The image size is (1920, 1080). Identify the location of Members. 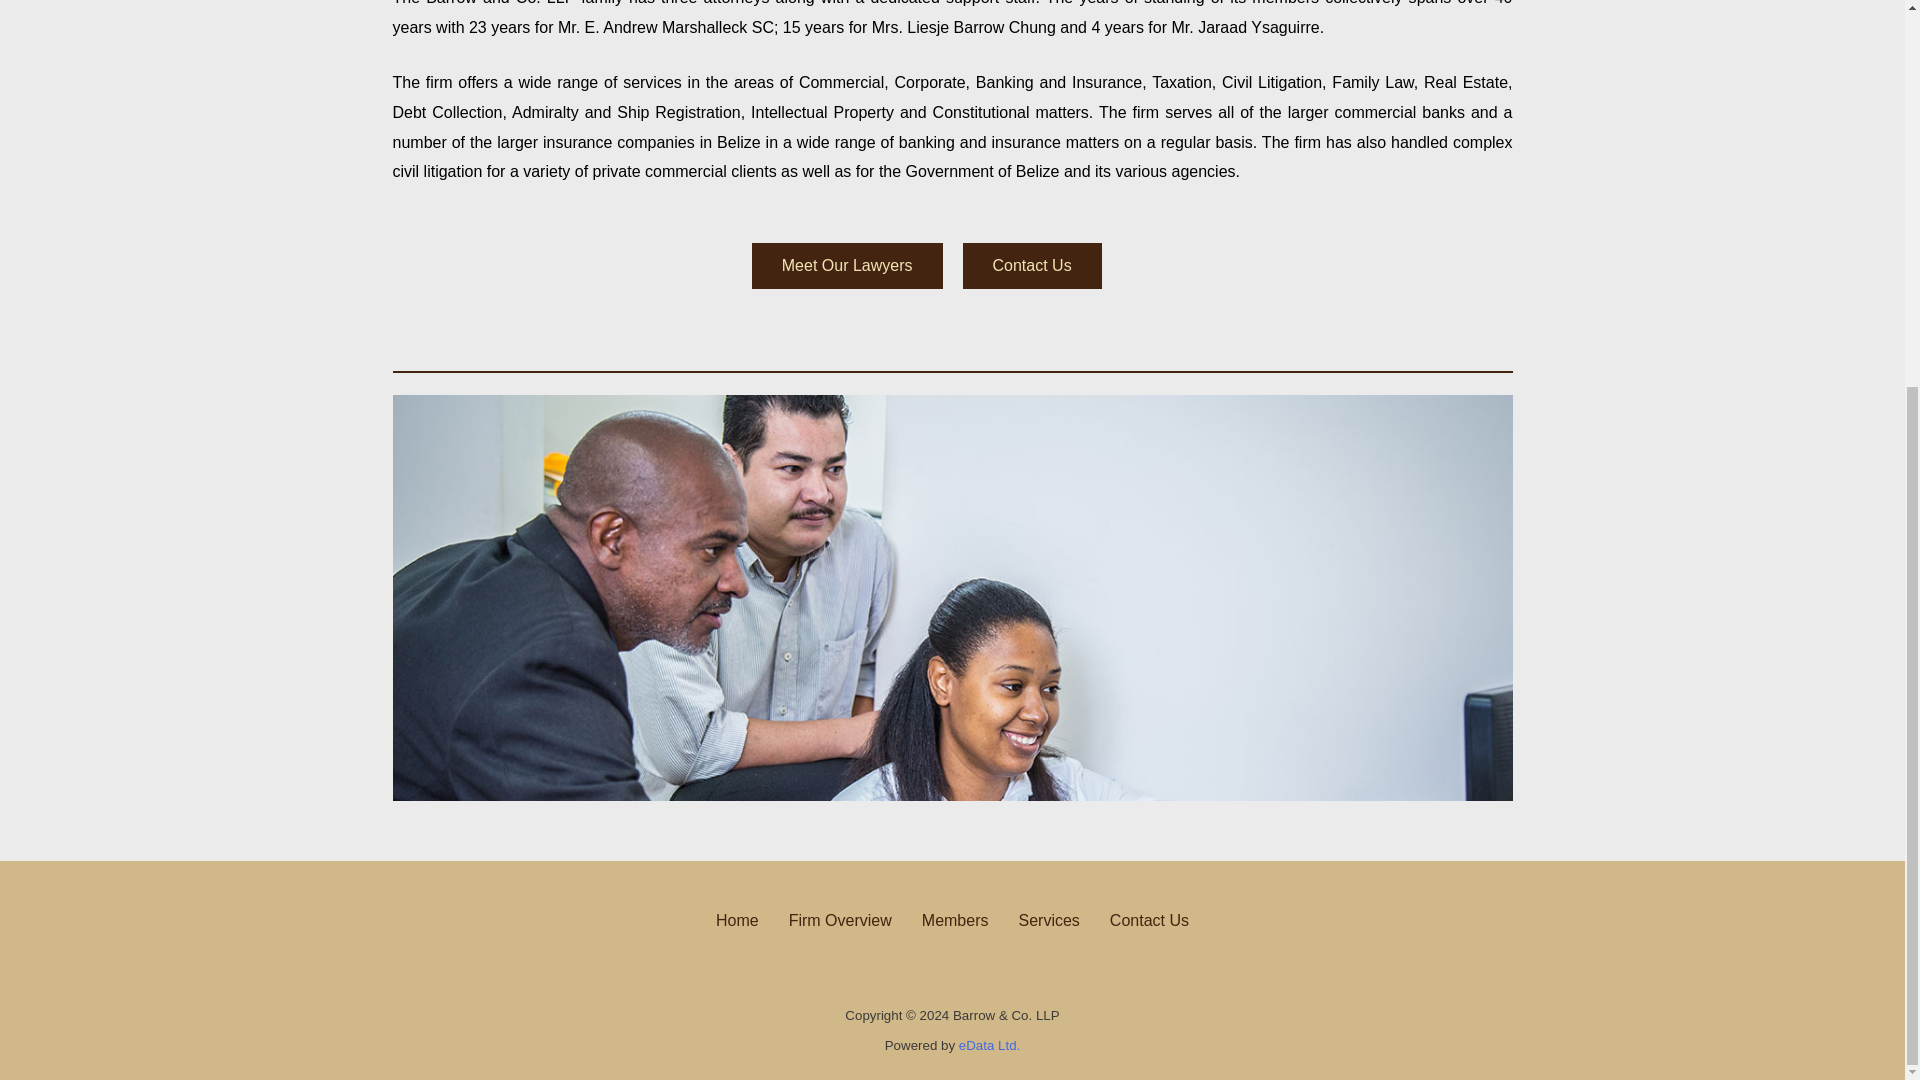
(955, 921).